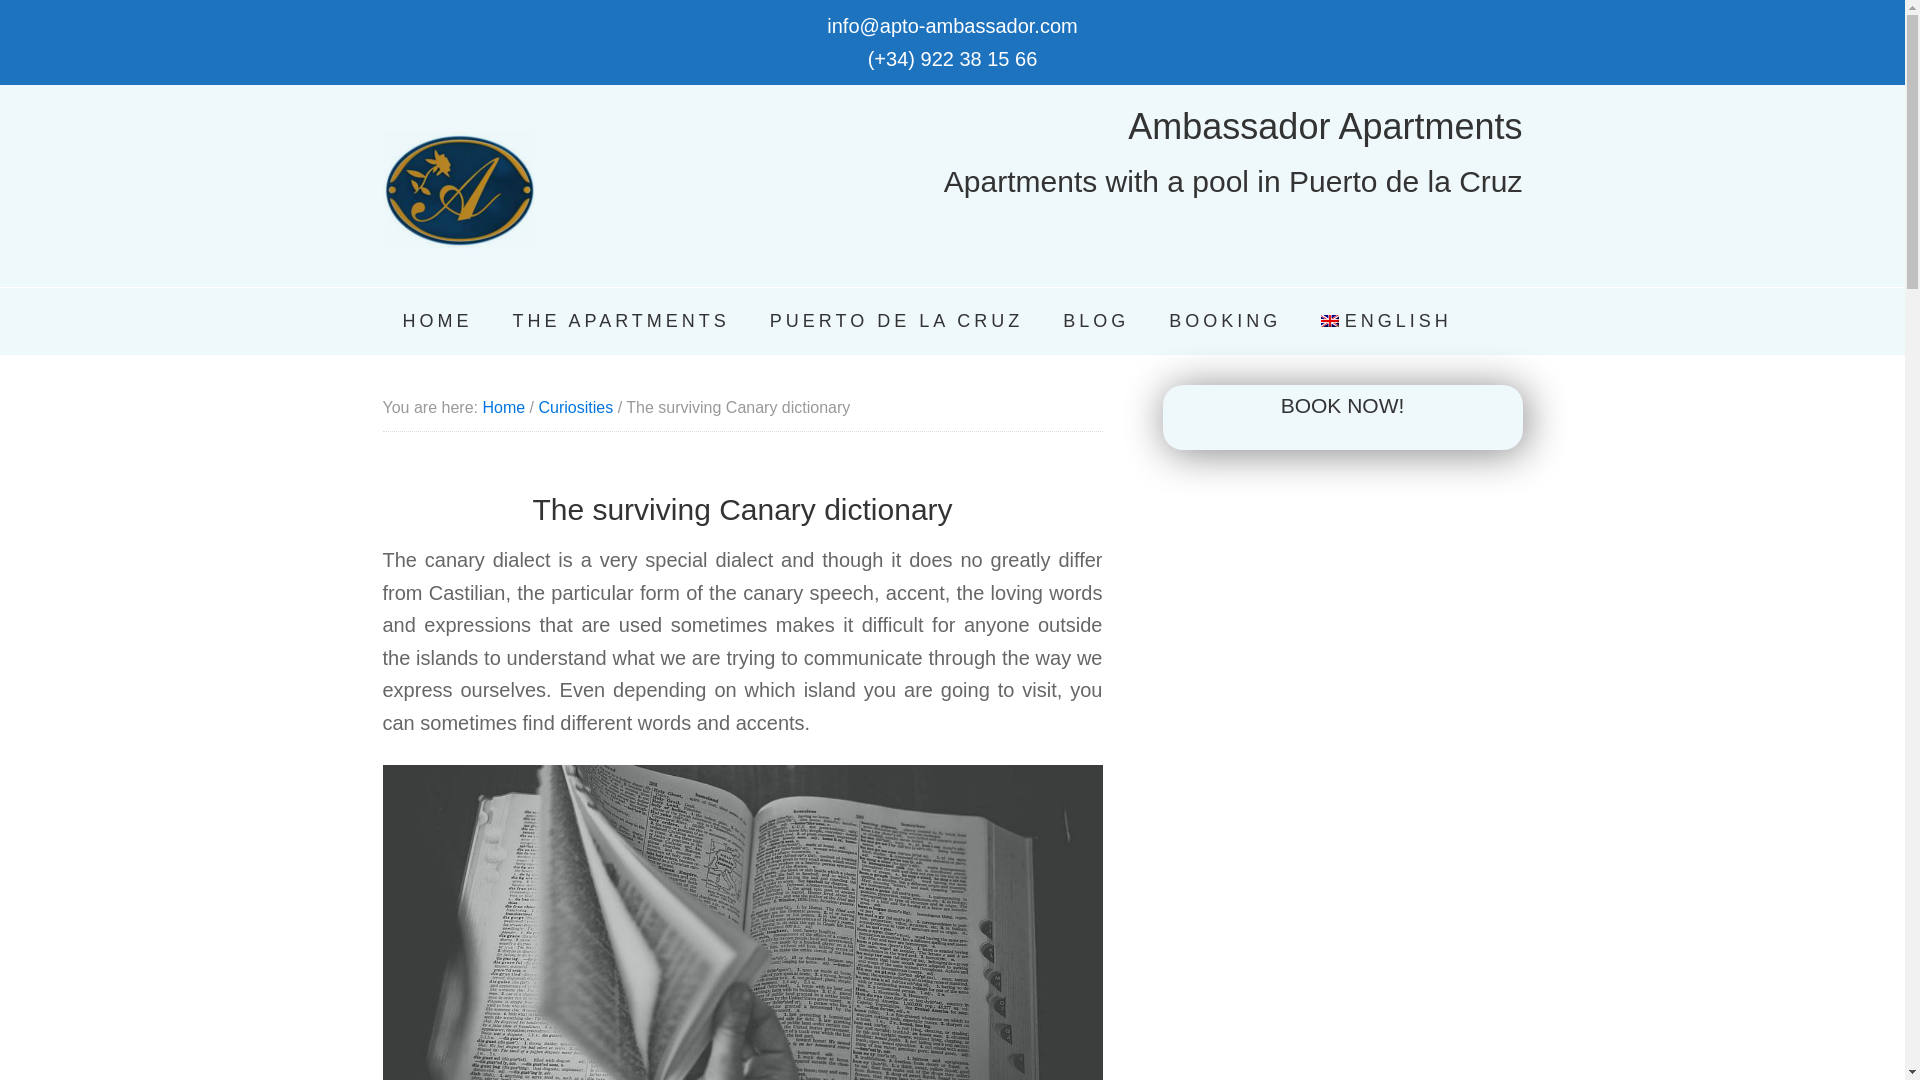 This screenshot has width=1920, height=1080. Describe the element at coordinates (896, 322) in the screenshot. I see `PUERTO DE LA CRUZ` at that location.